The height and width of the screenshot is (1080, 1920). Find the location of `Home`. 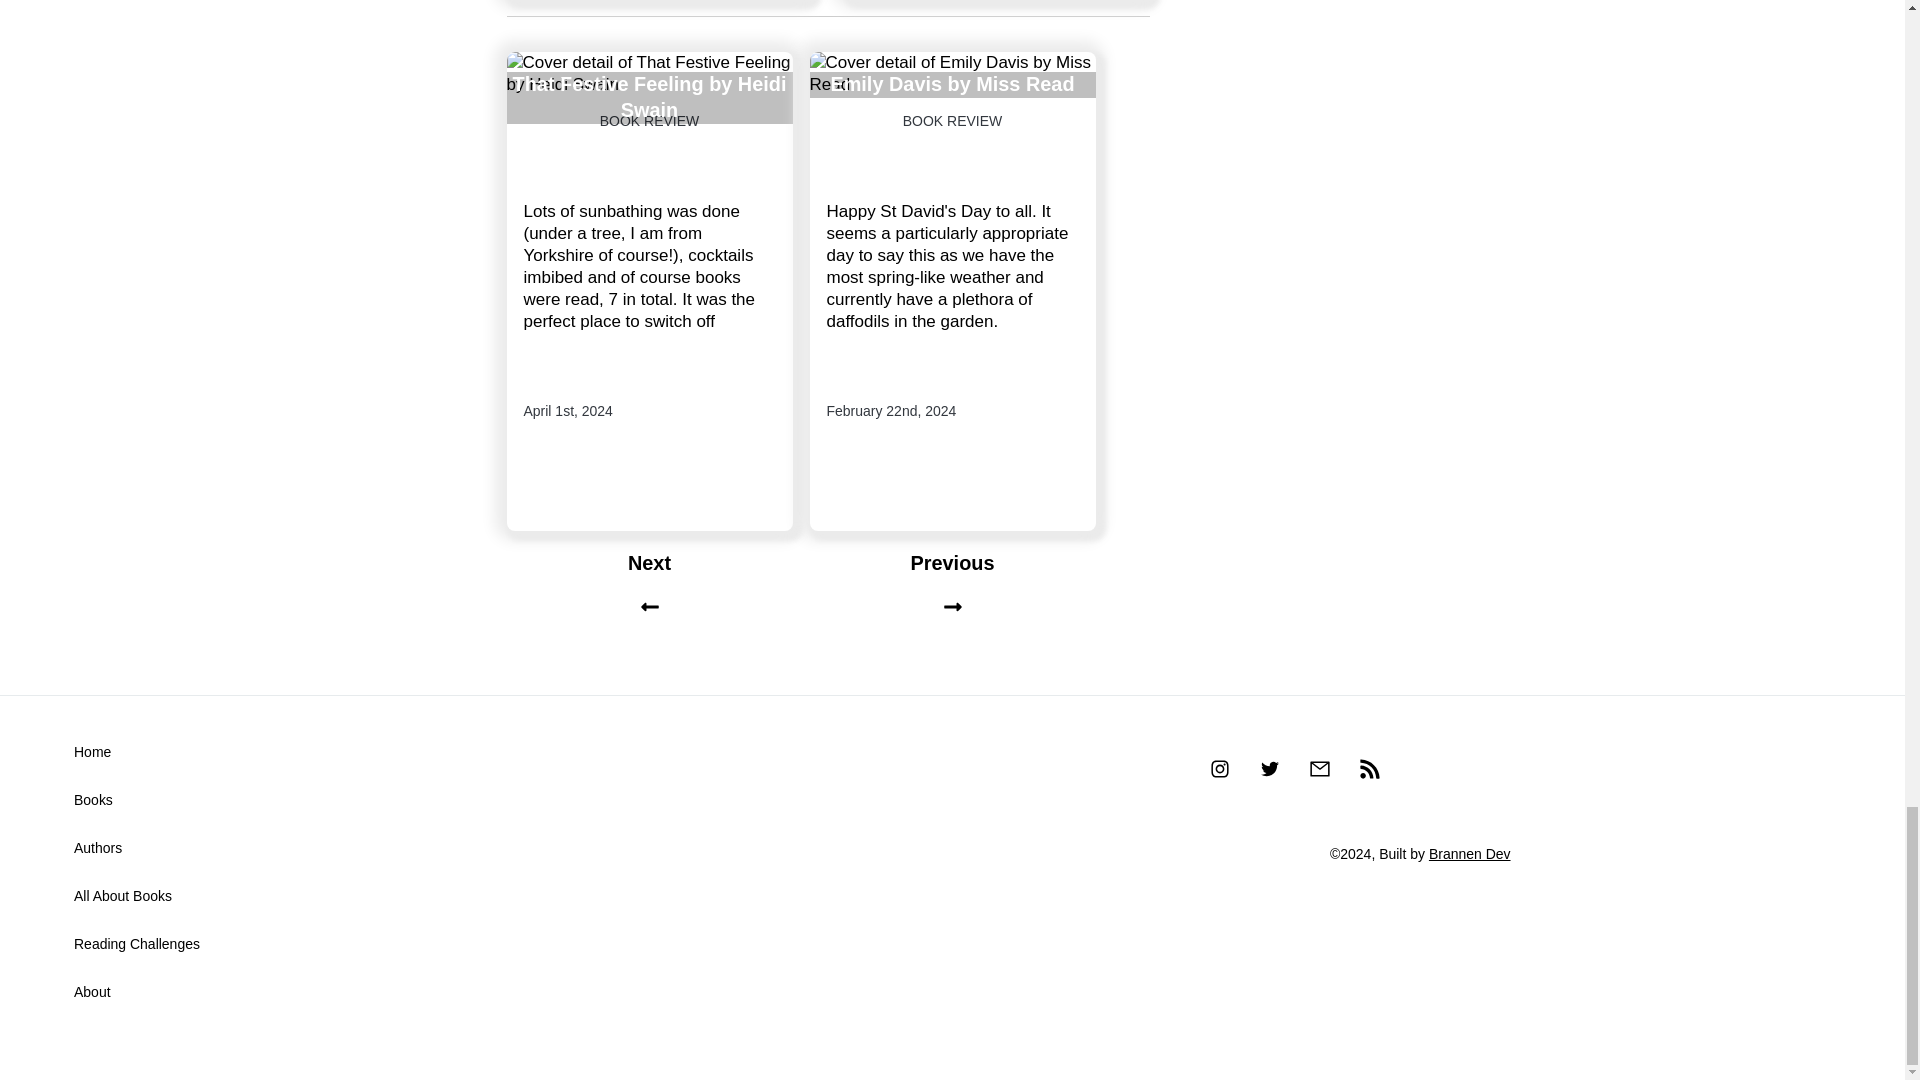

Home is located at coordinates (92, 752).